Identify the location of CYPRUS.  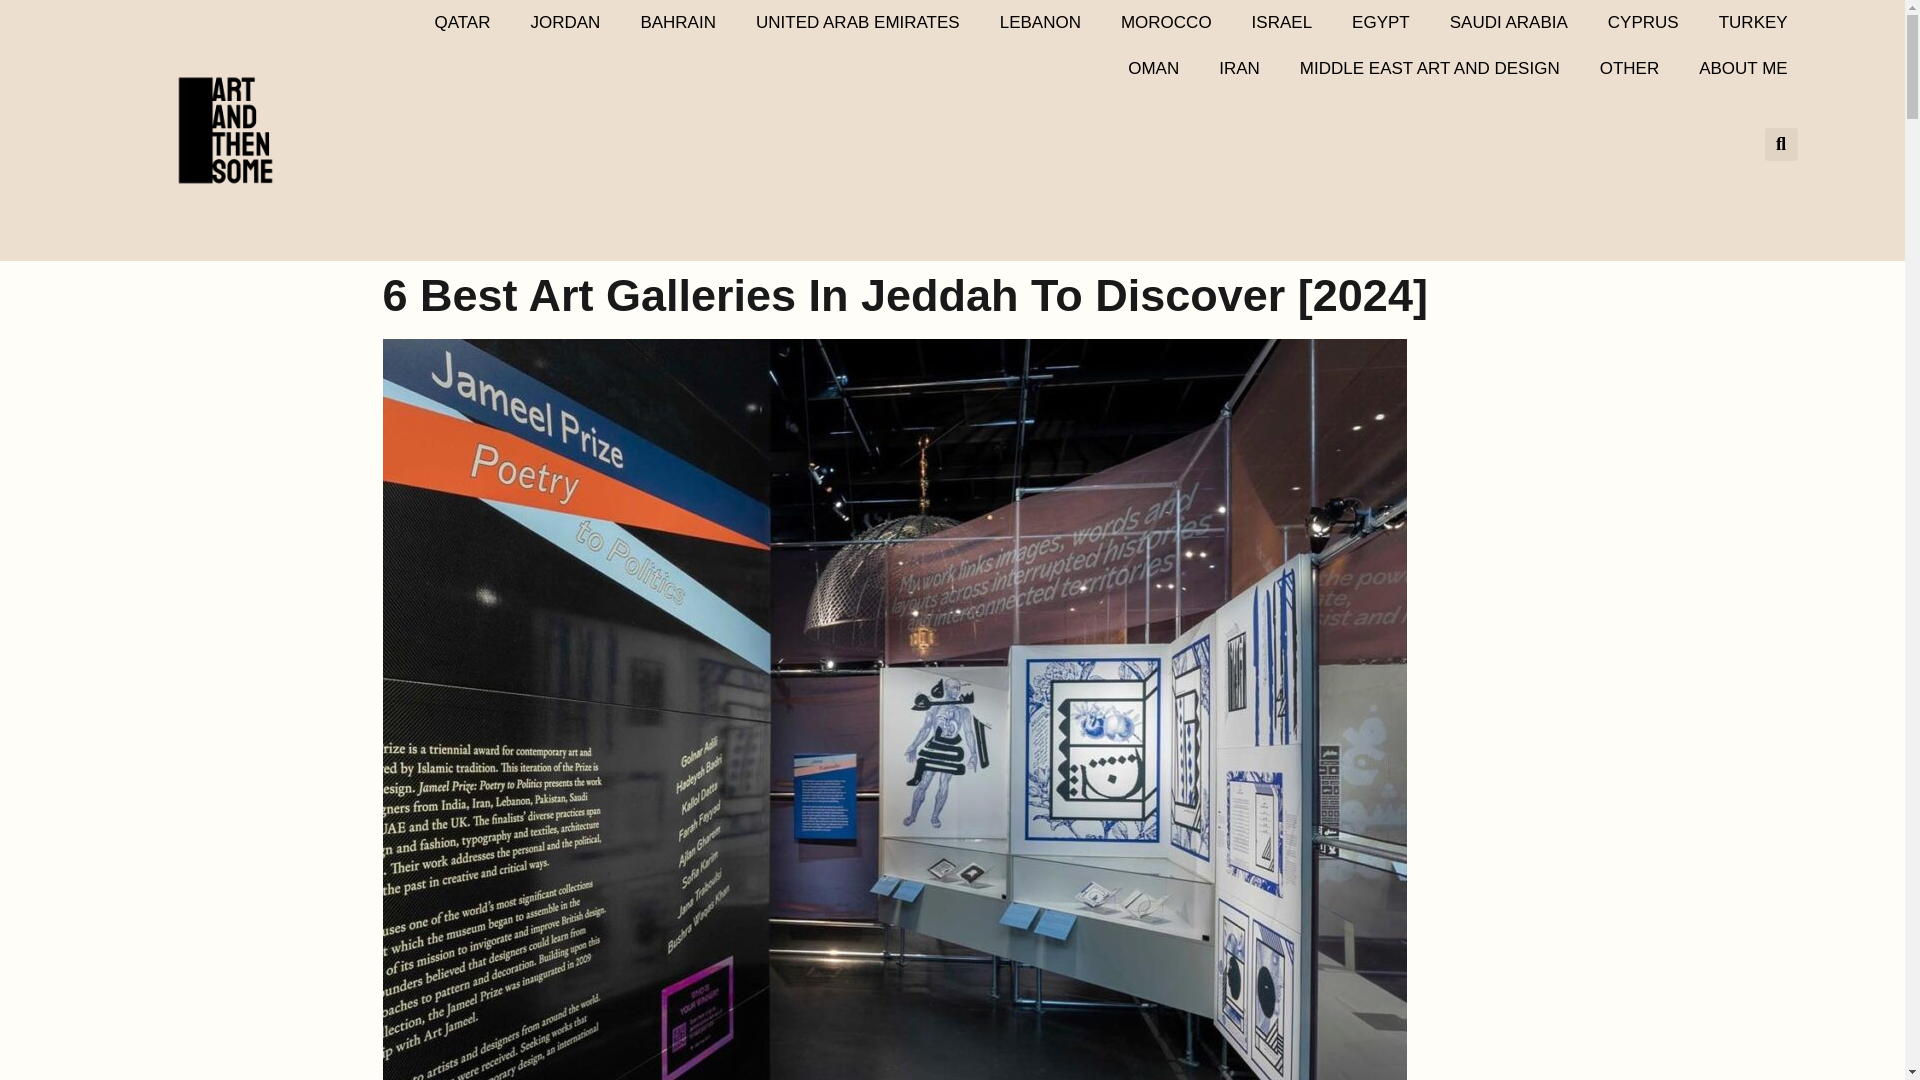
(1643, 23).